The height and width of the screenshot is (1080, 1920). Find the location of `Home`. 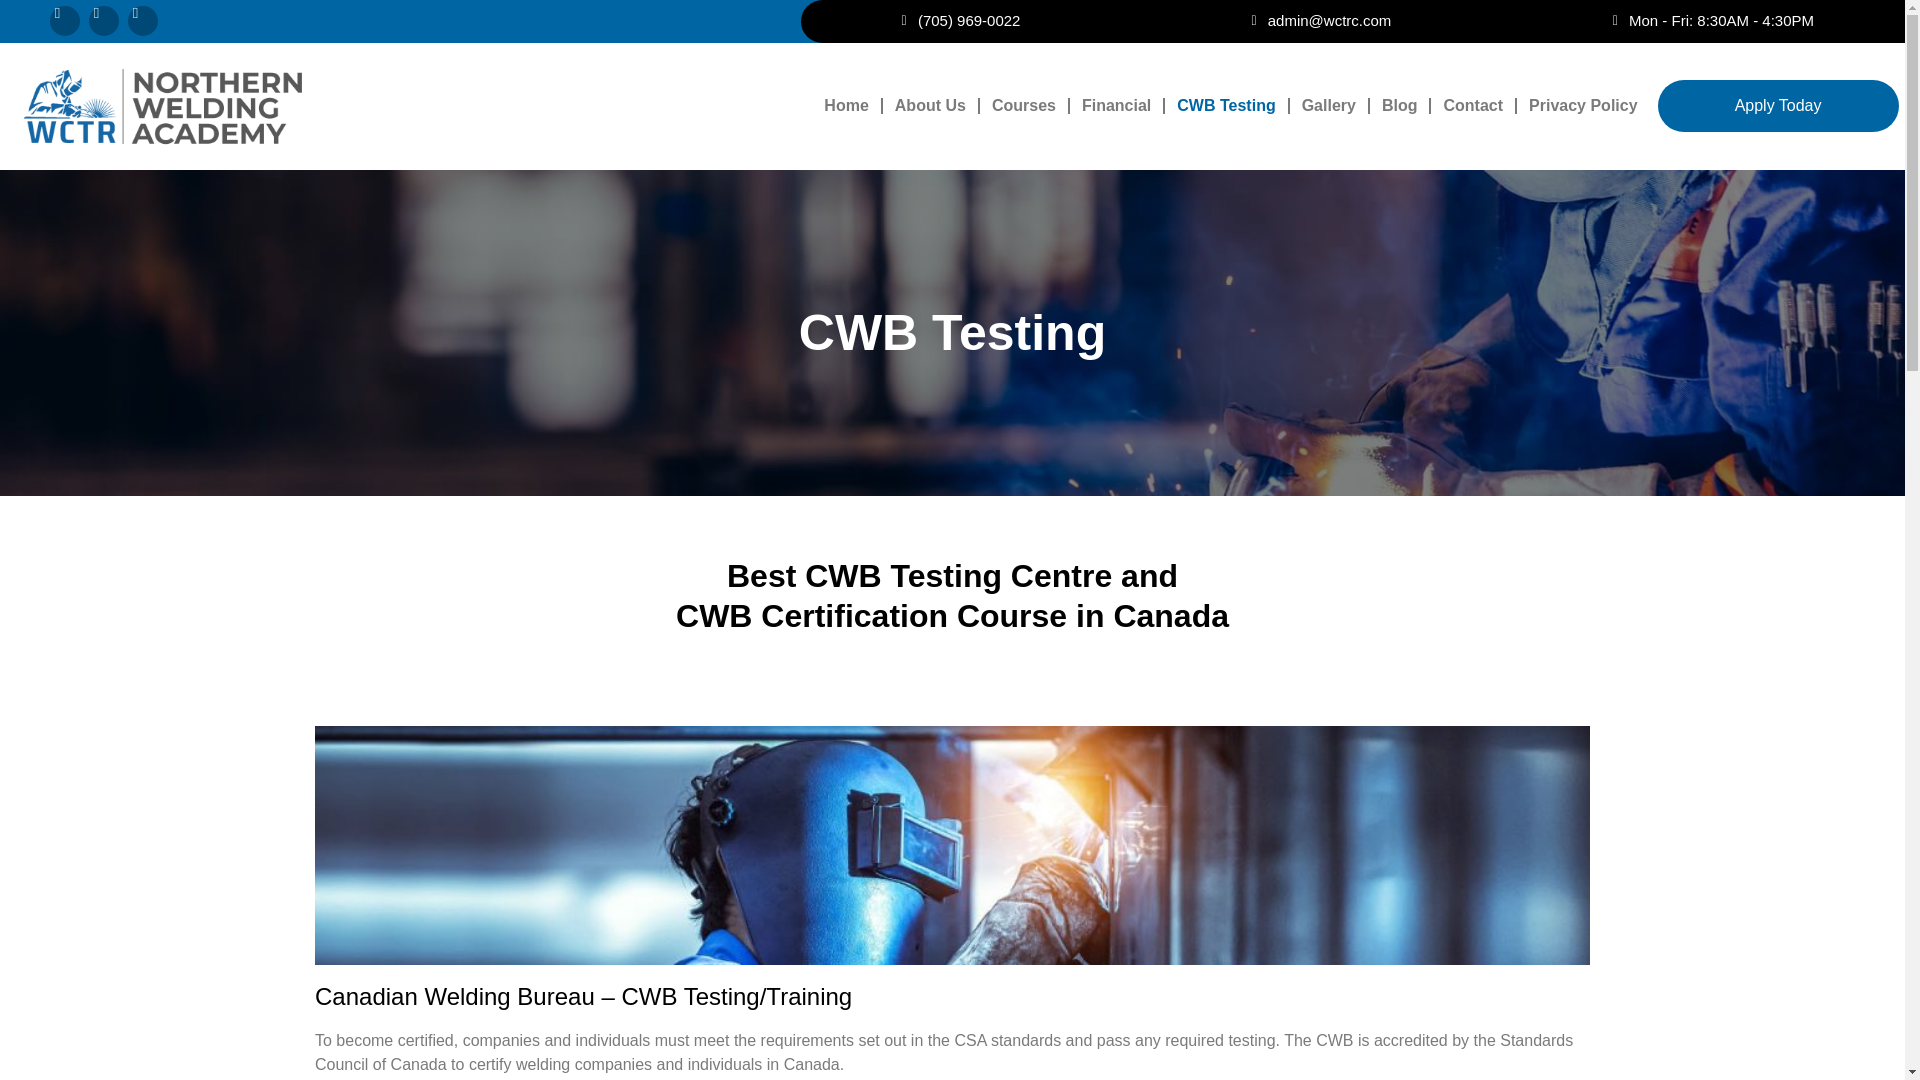

Home is located at coordinates (846, 106).